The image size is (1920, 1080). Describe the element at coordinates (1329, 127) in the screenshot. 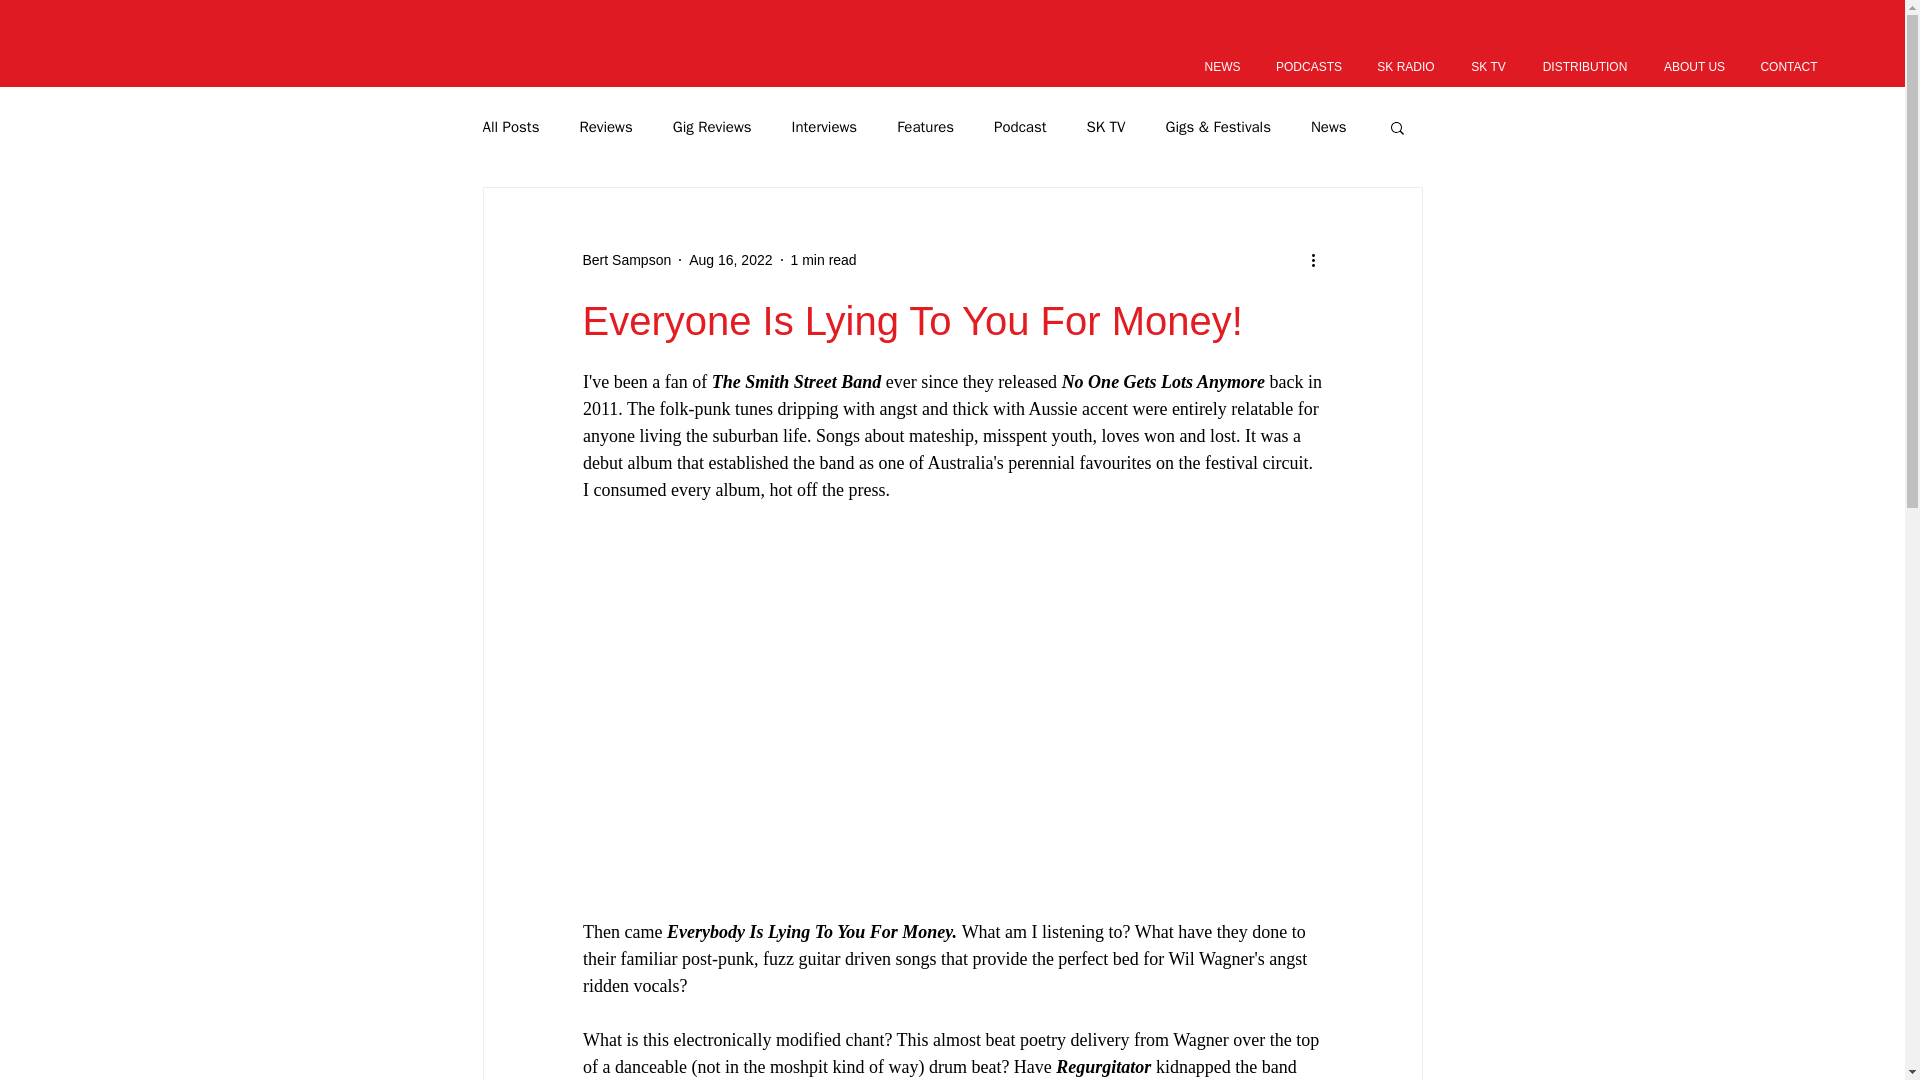

I see `News` at that location.